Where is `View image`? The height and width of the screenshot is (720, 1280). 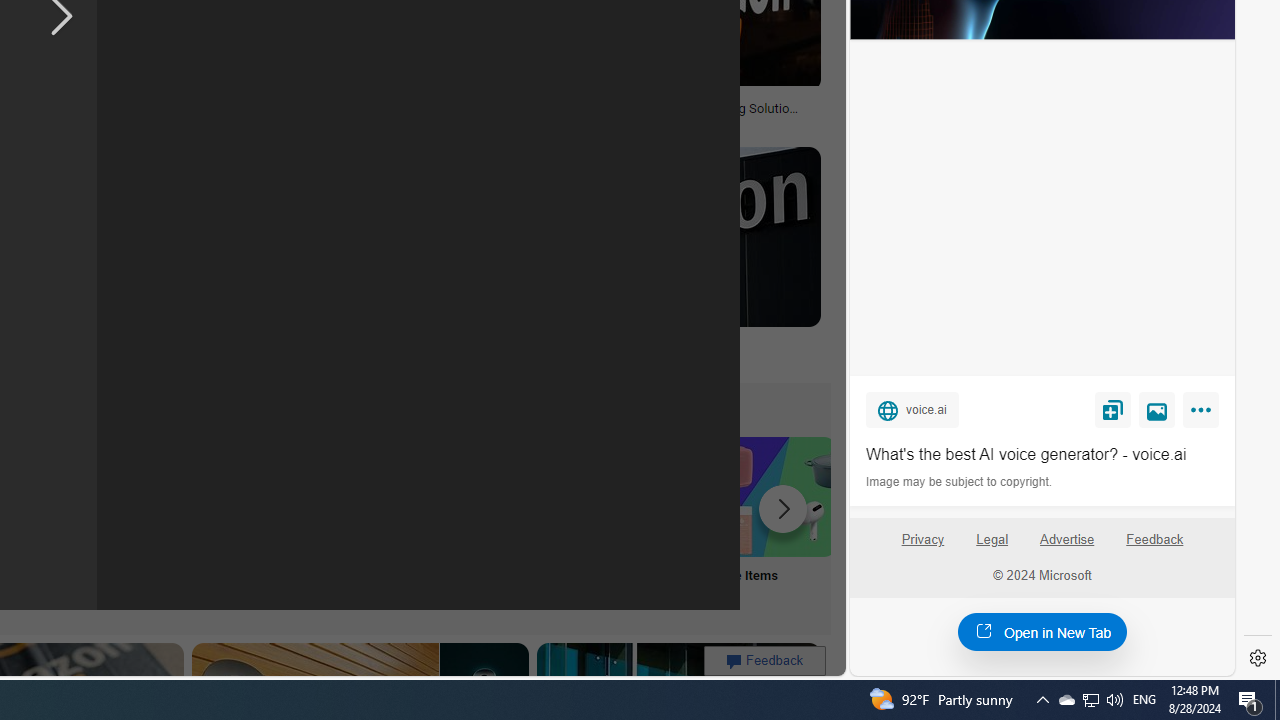 View image is located at coordinates (1157, 409).